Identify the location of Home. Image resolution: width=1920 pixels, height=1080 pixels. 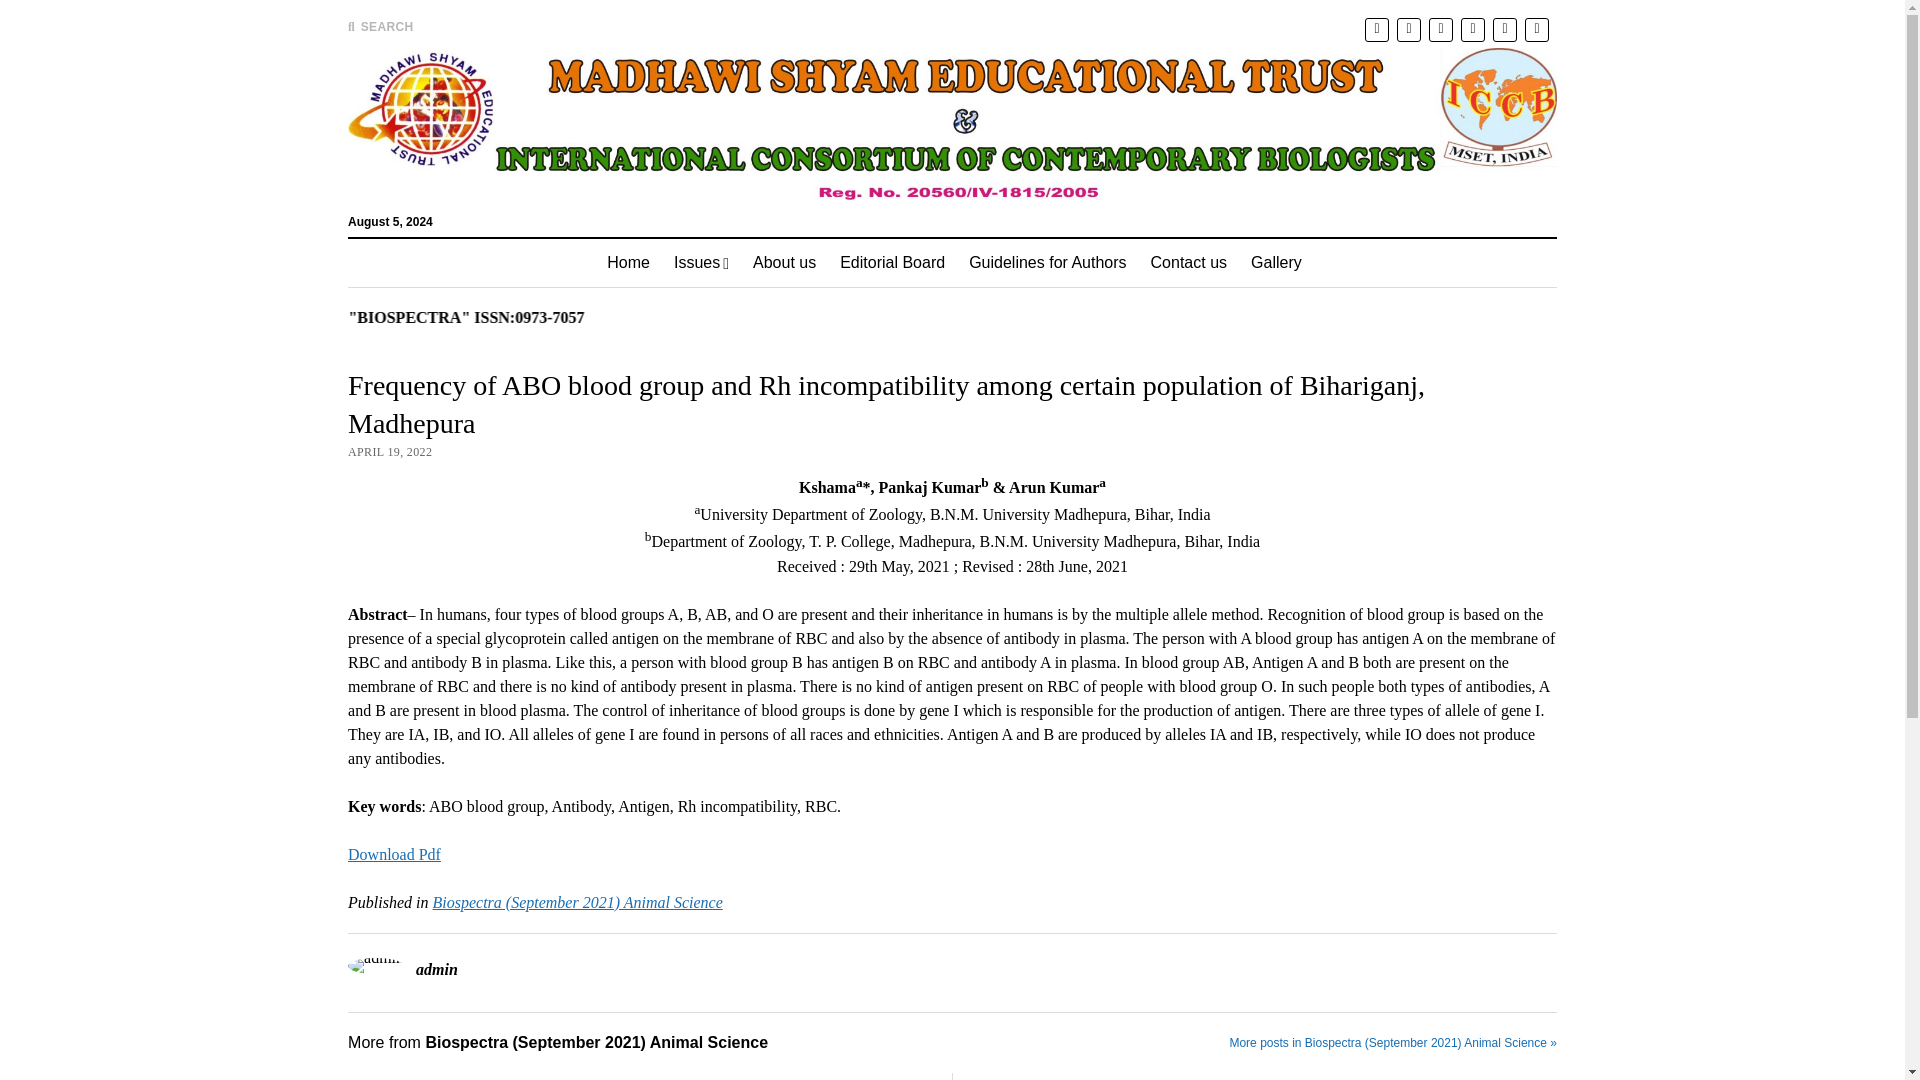
(628, 262).